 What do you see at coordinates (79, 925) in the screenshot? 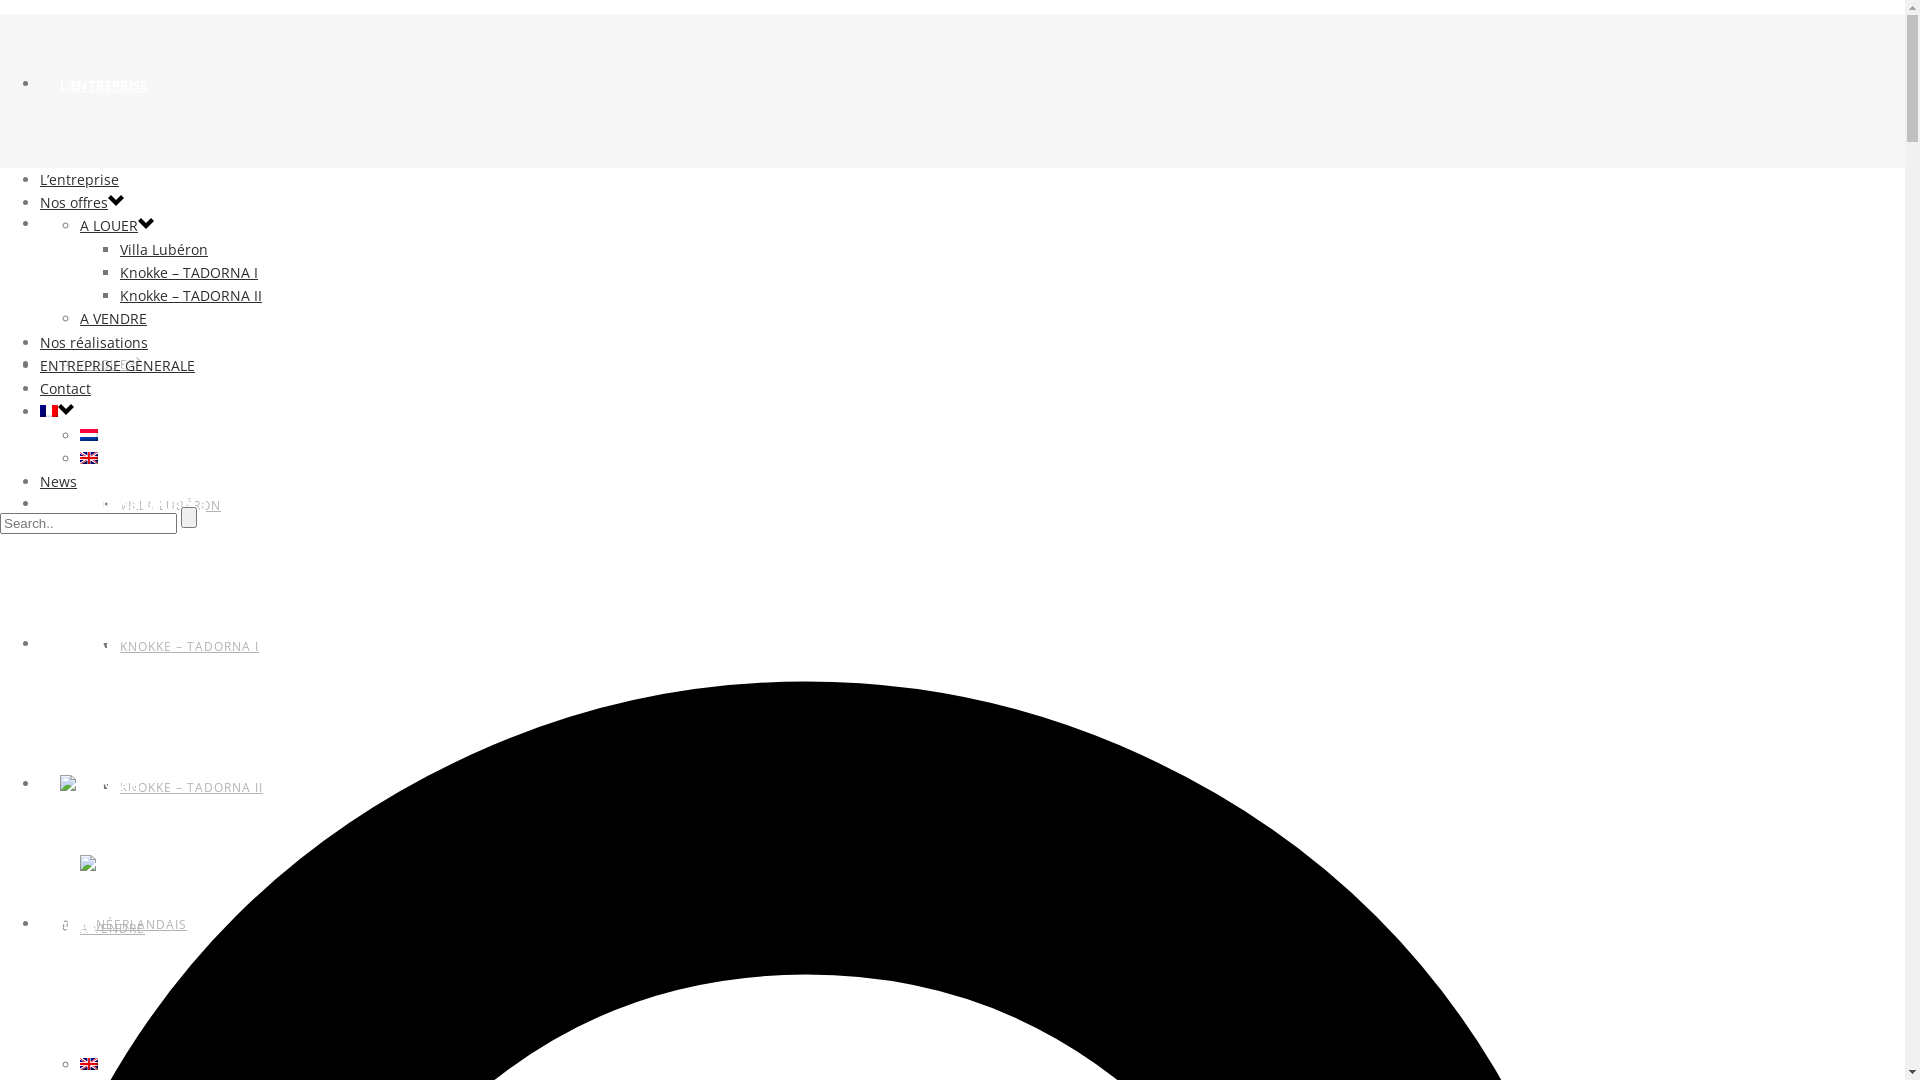
I see `NEWS` at bounding box center [79, 925].